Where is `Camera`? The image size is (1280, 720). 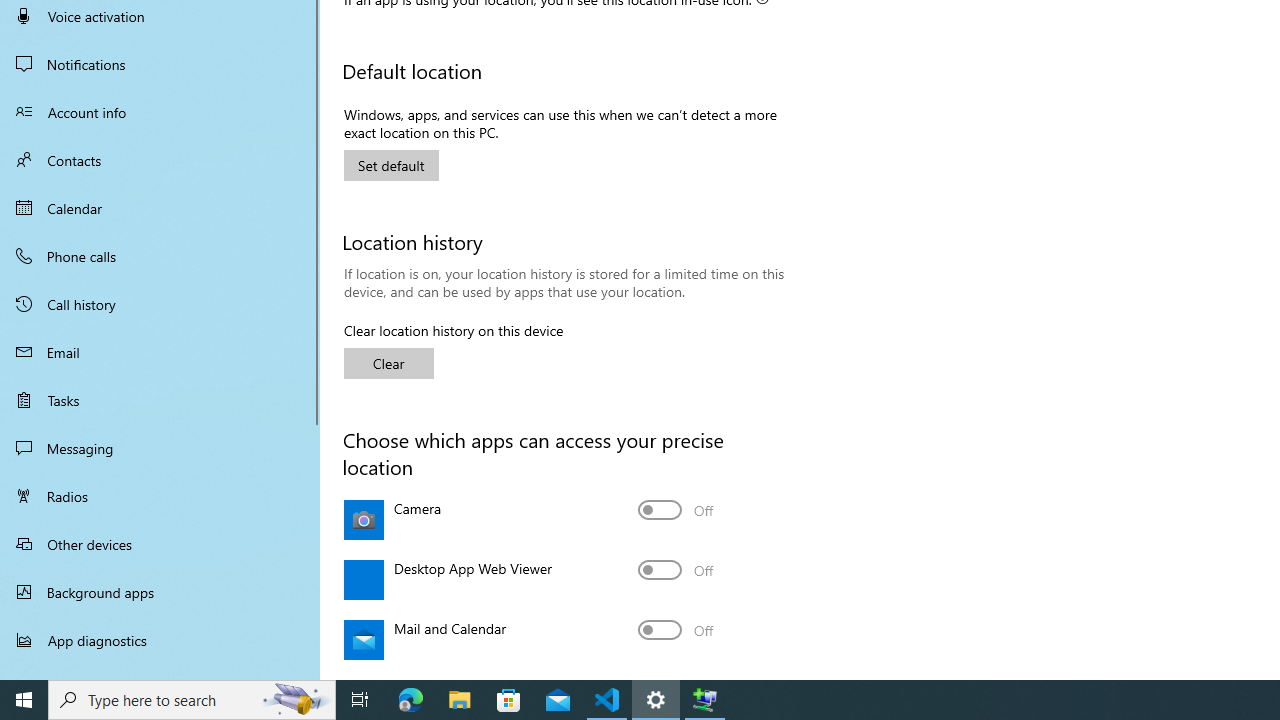
Camera is located at coordinates (676, 510).